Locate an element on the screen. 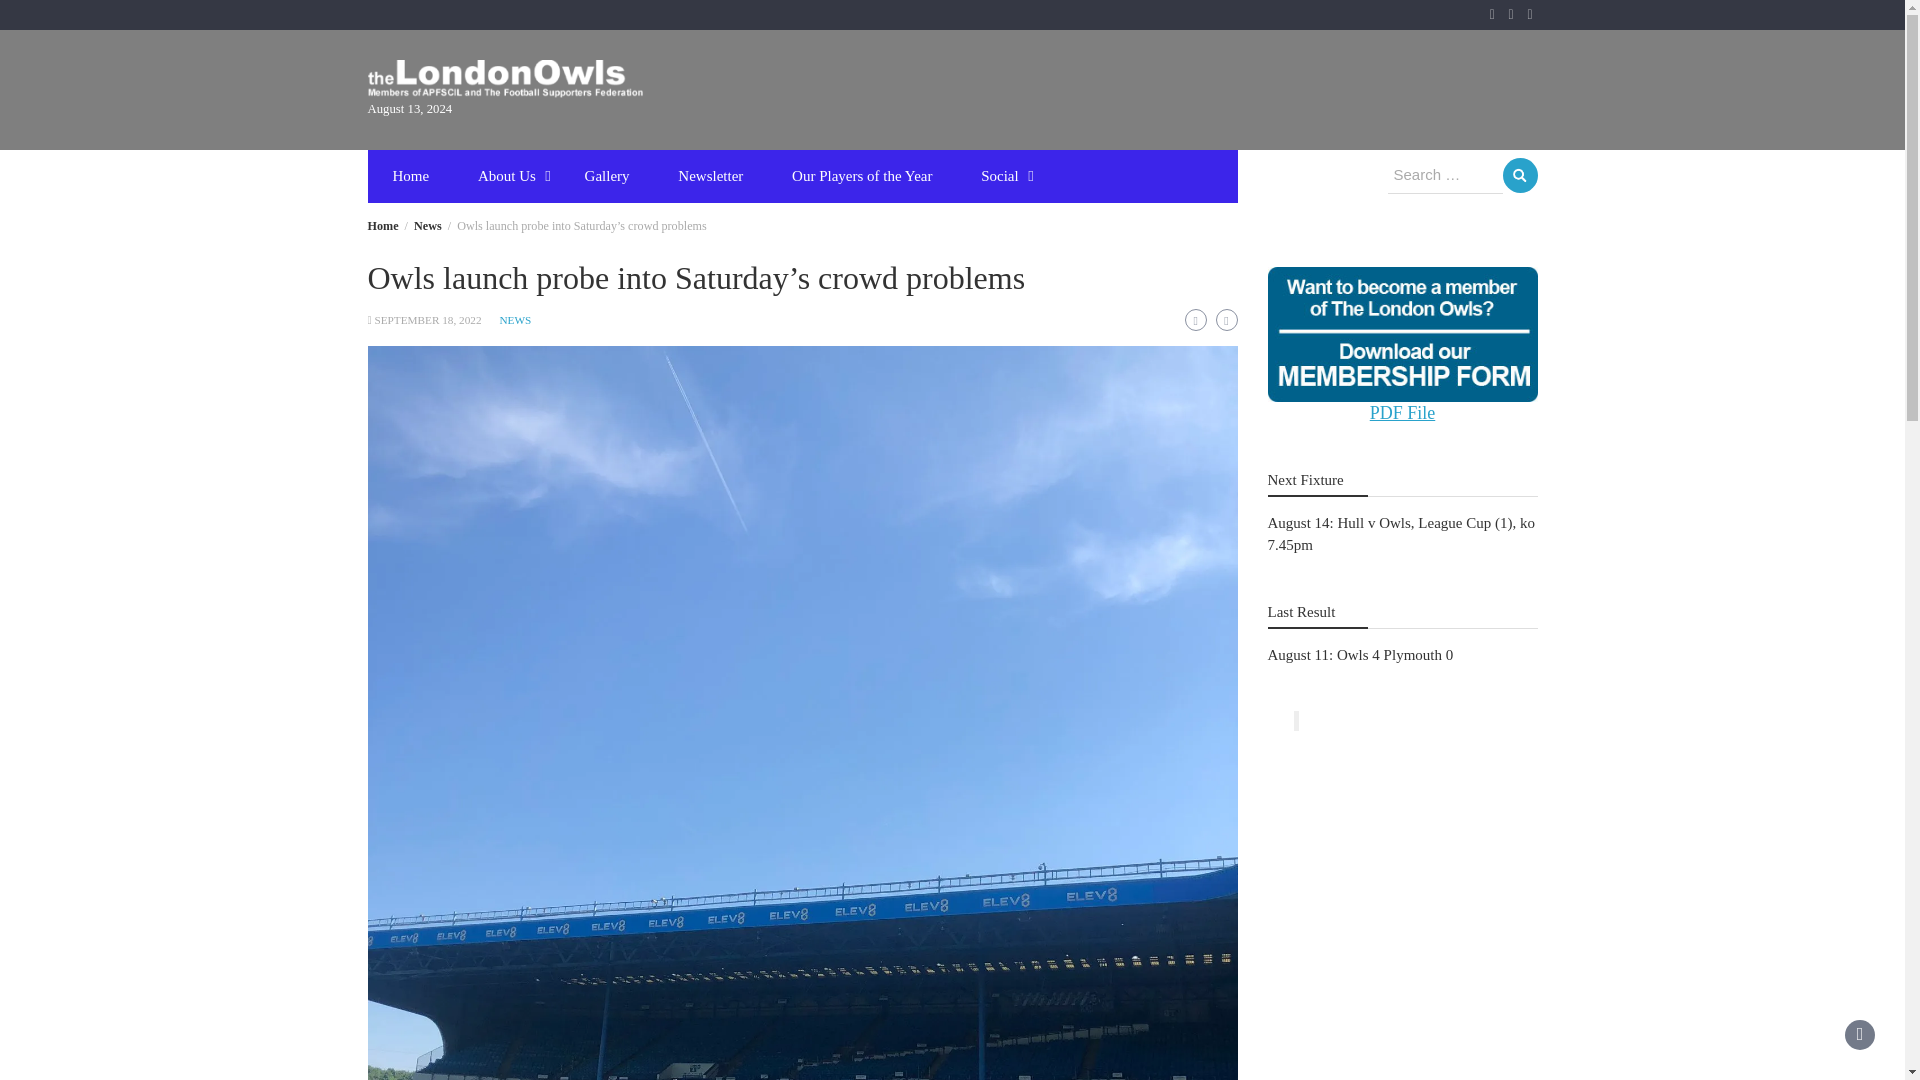  Home is located at coordinates (384, 226).